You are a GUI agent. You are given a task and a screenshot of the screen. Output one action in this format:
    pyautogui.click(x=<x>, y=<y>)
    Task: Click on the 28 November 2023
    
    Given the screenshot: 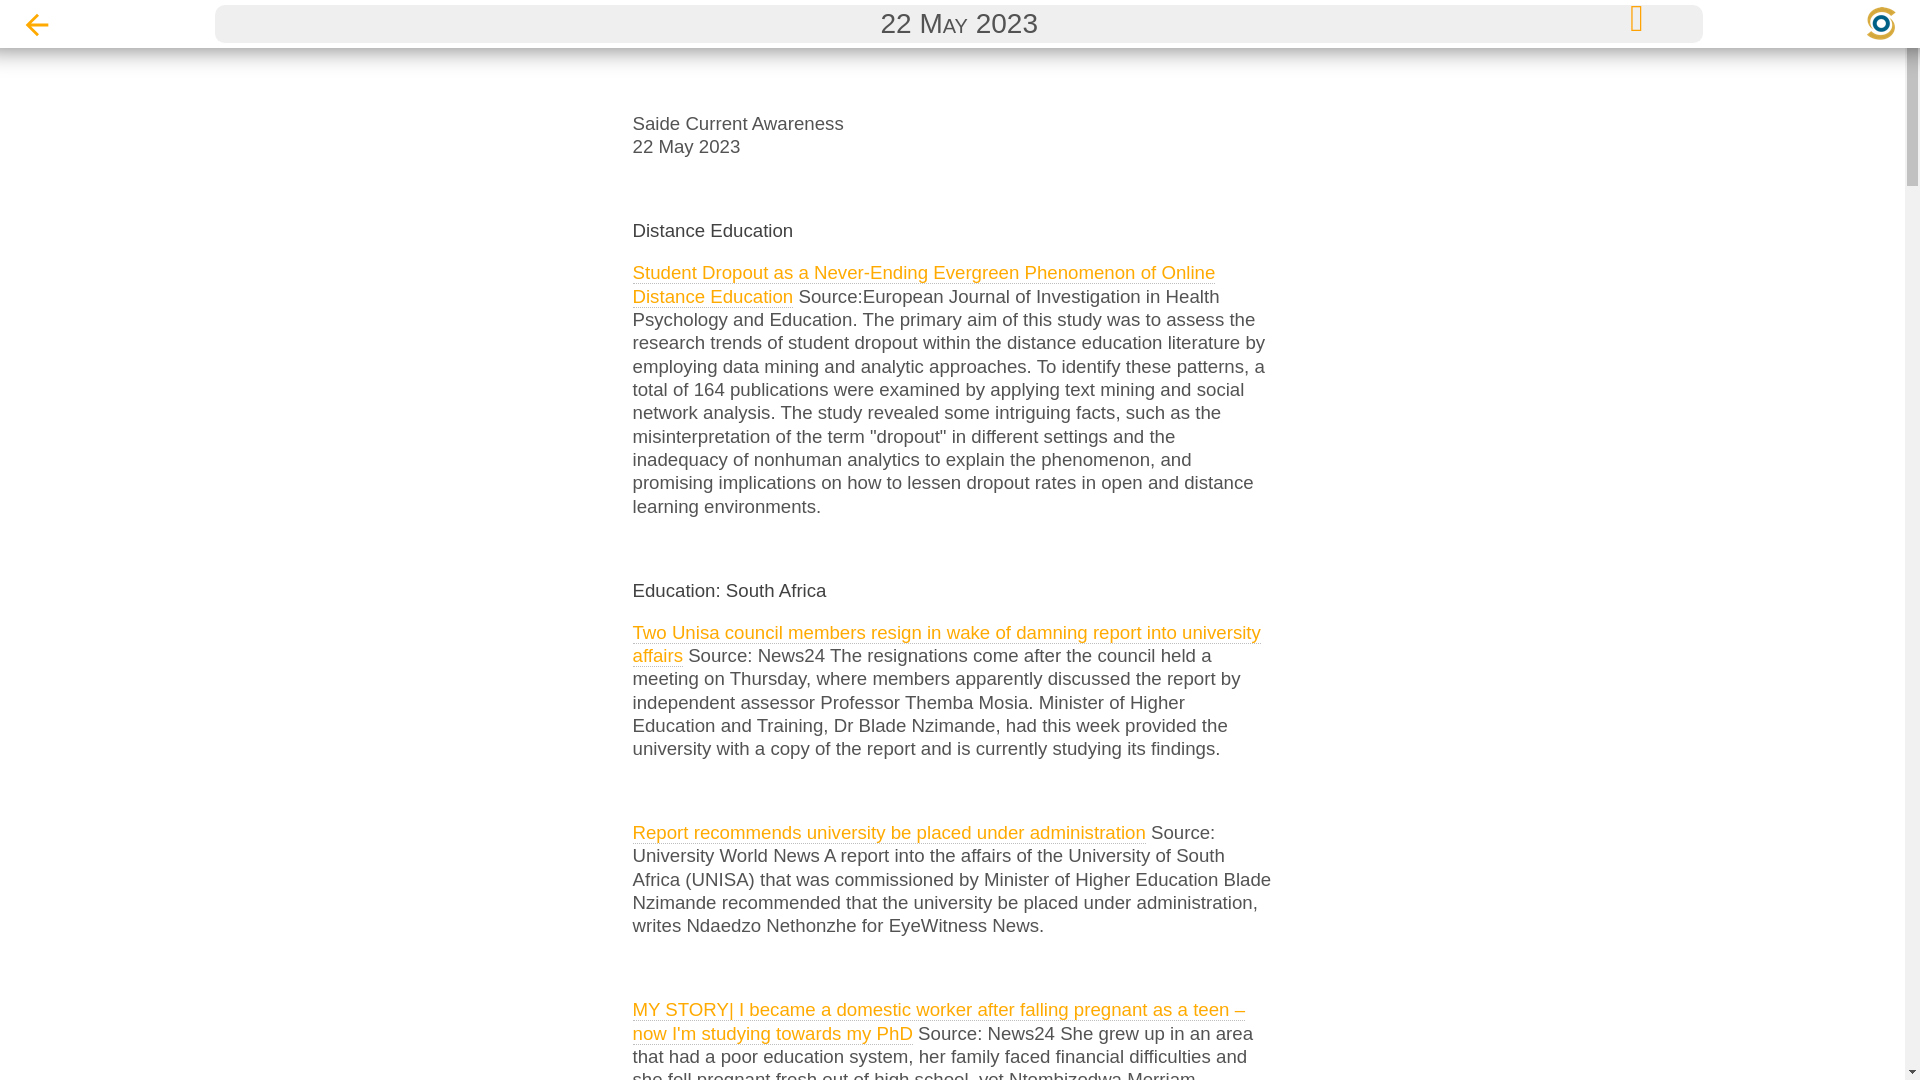 What is the action you would take?
    pyautogui.click(x=952, y=607)
    